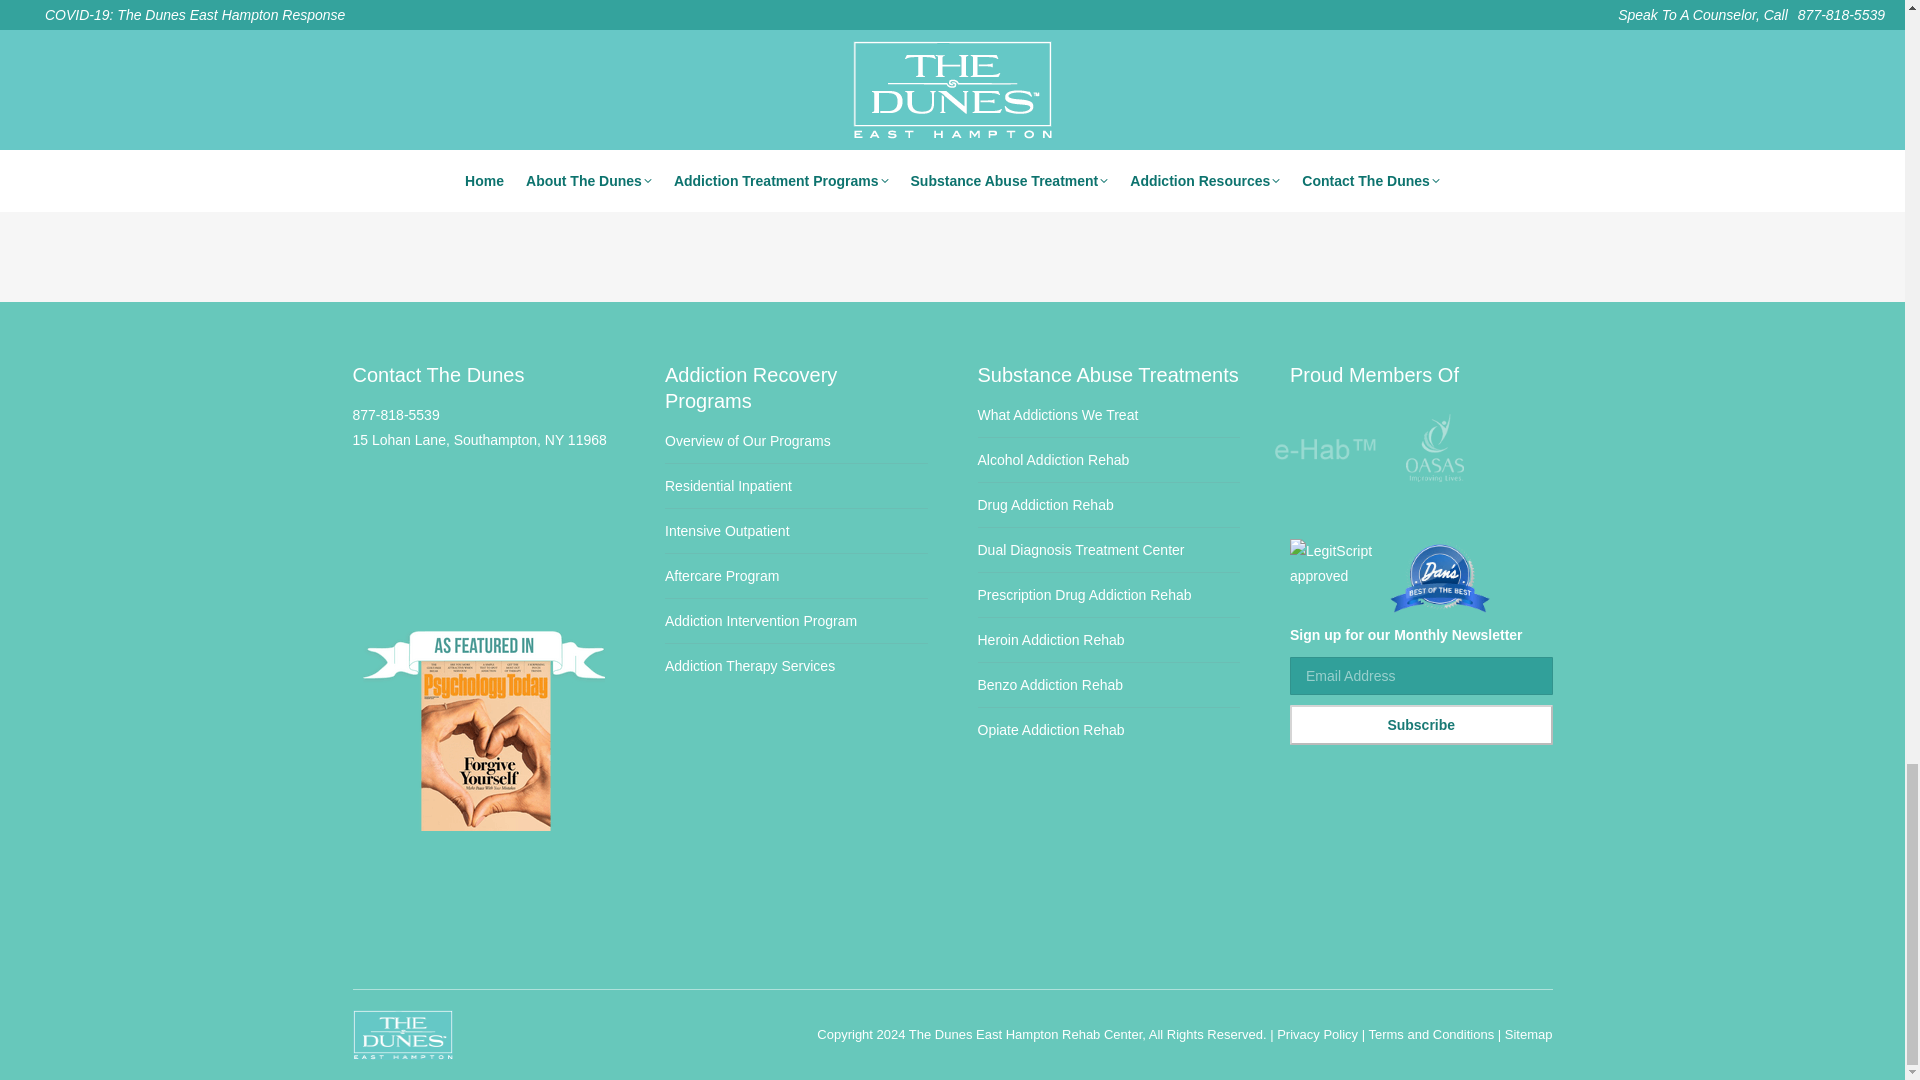 This screenshot has width=1920, height=1080. What do you see at coordinates (1422, 725) in the screenshot?
I see `Subscribe` at bounding box center [1422, 725].